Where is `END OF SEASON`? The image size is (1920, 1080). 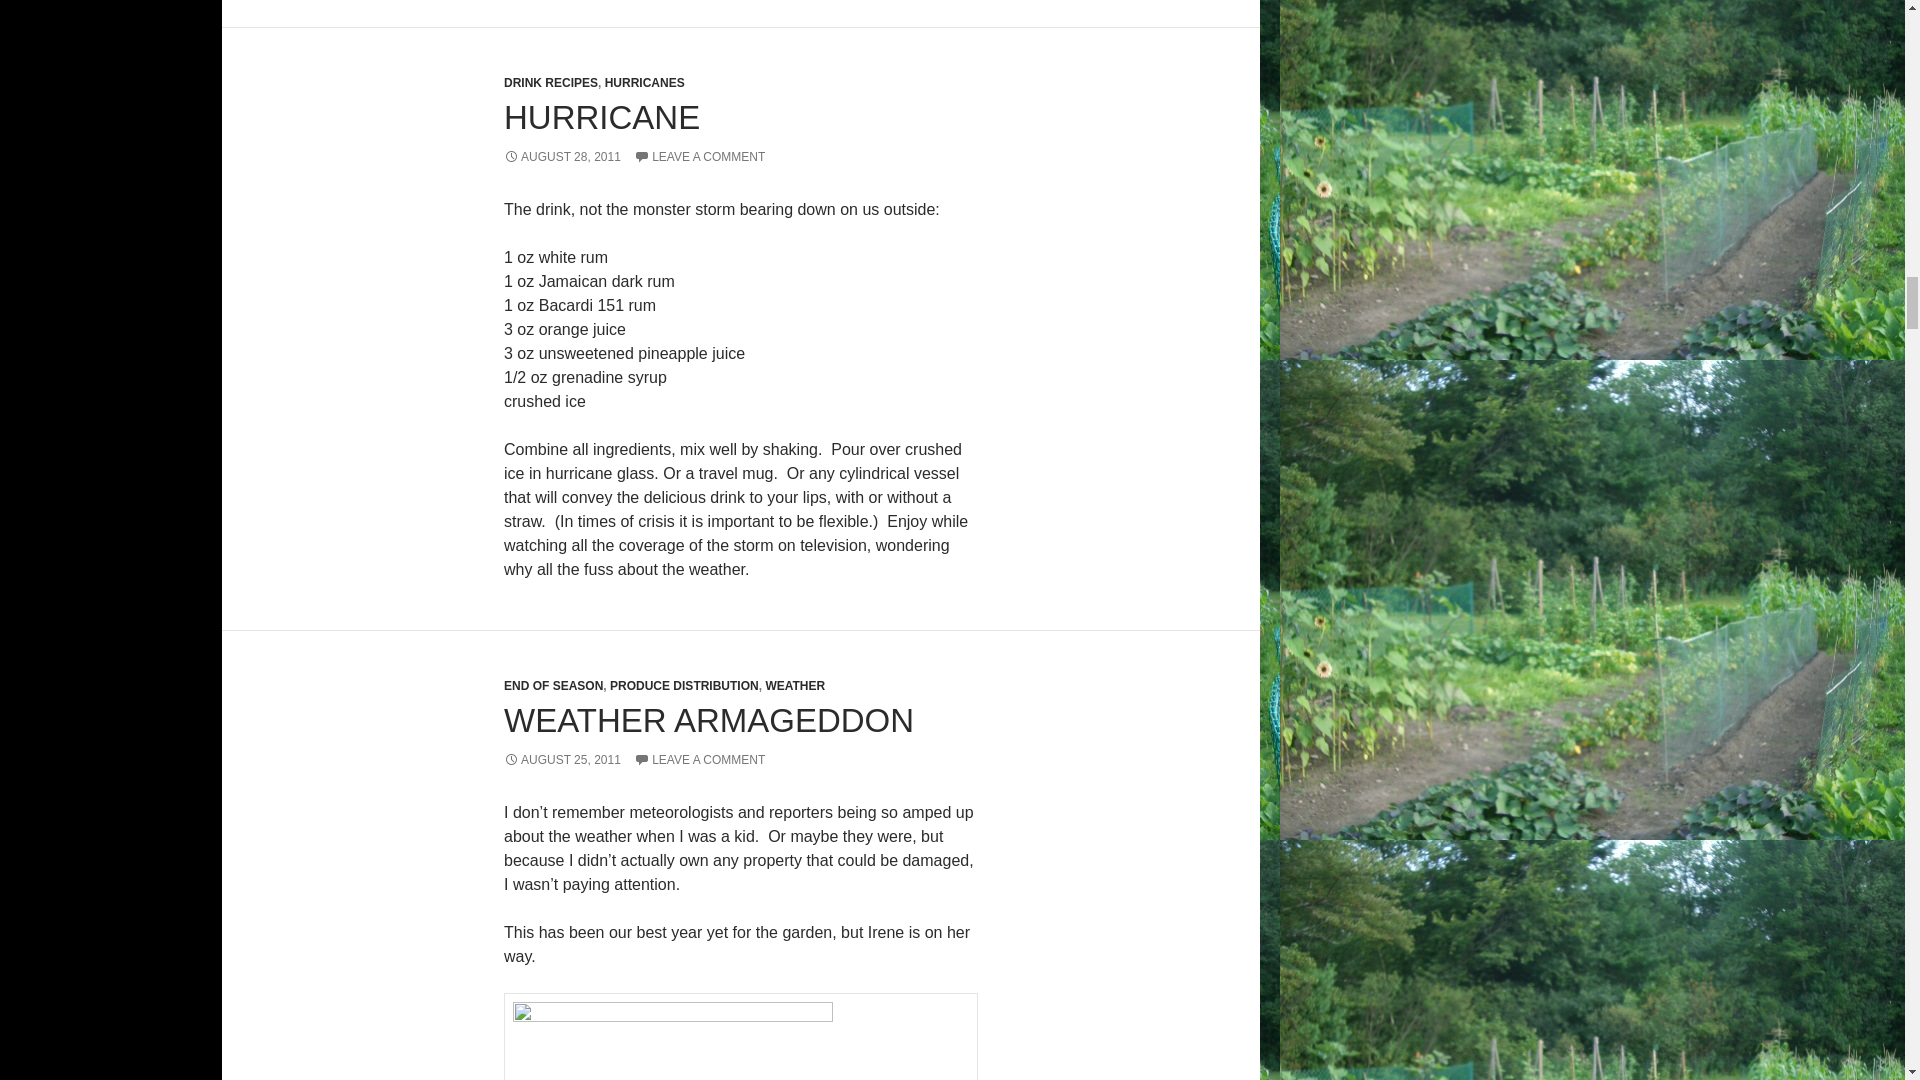
END OF SEASON is located at coordinates (552, 686).